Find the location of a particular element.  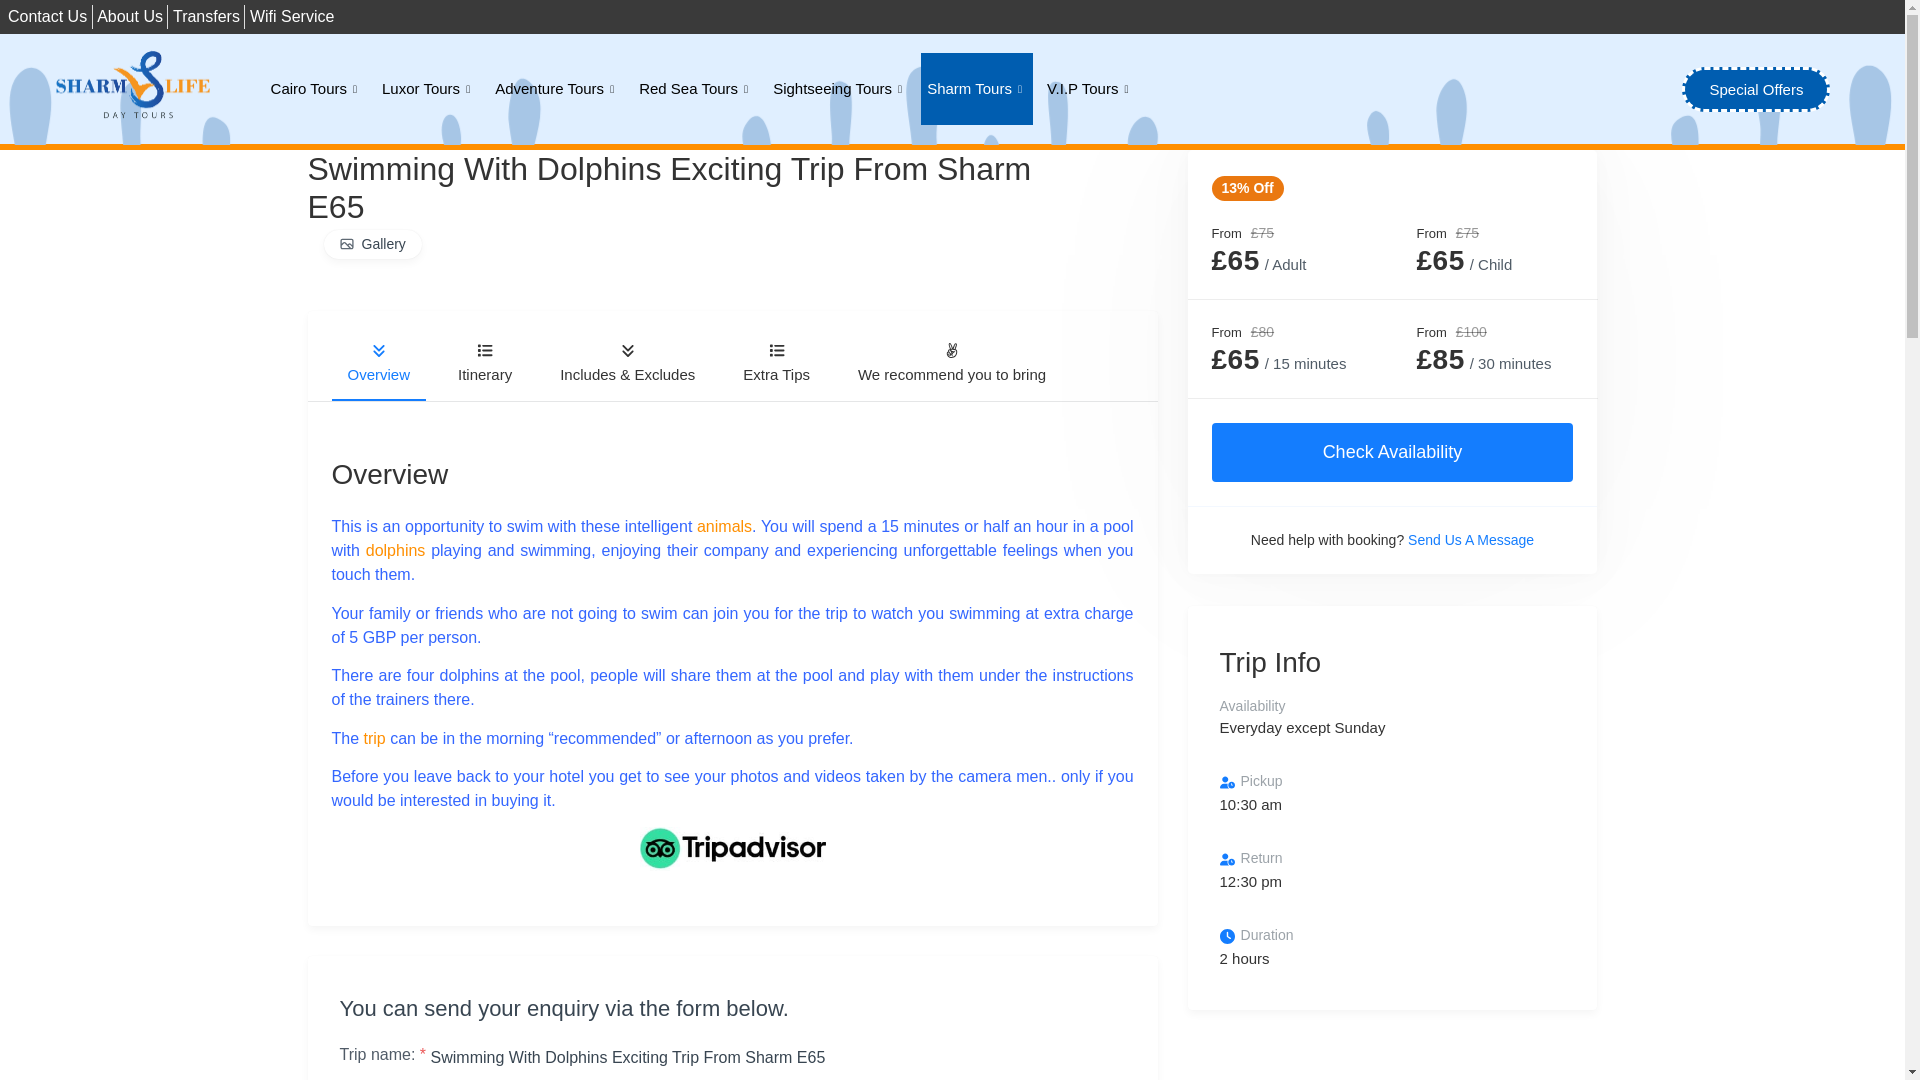

Transfers is located at coordinates (206, 17).